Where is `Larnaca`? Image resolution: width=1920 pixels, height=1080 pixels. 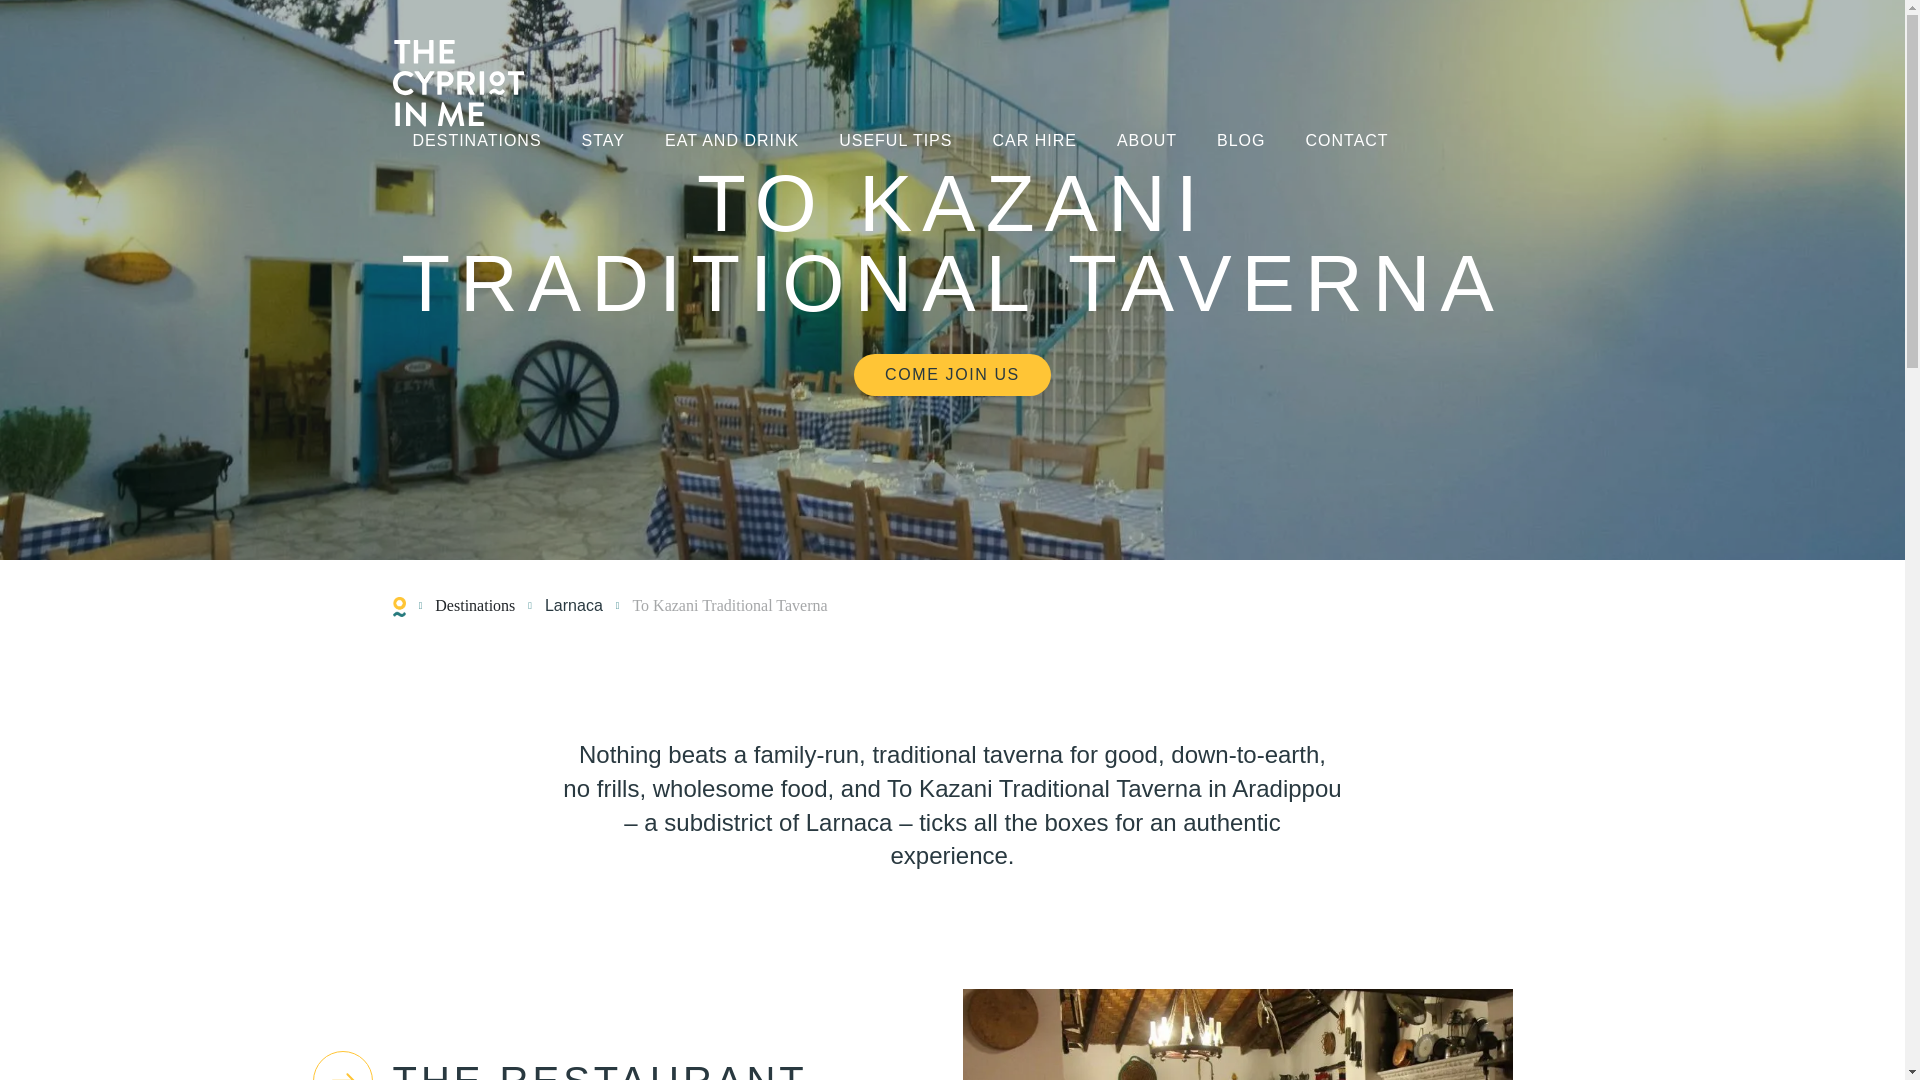 Larnaca is located at coordinates (574, 606).